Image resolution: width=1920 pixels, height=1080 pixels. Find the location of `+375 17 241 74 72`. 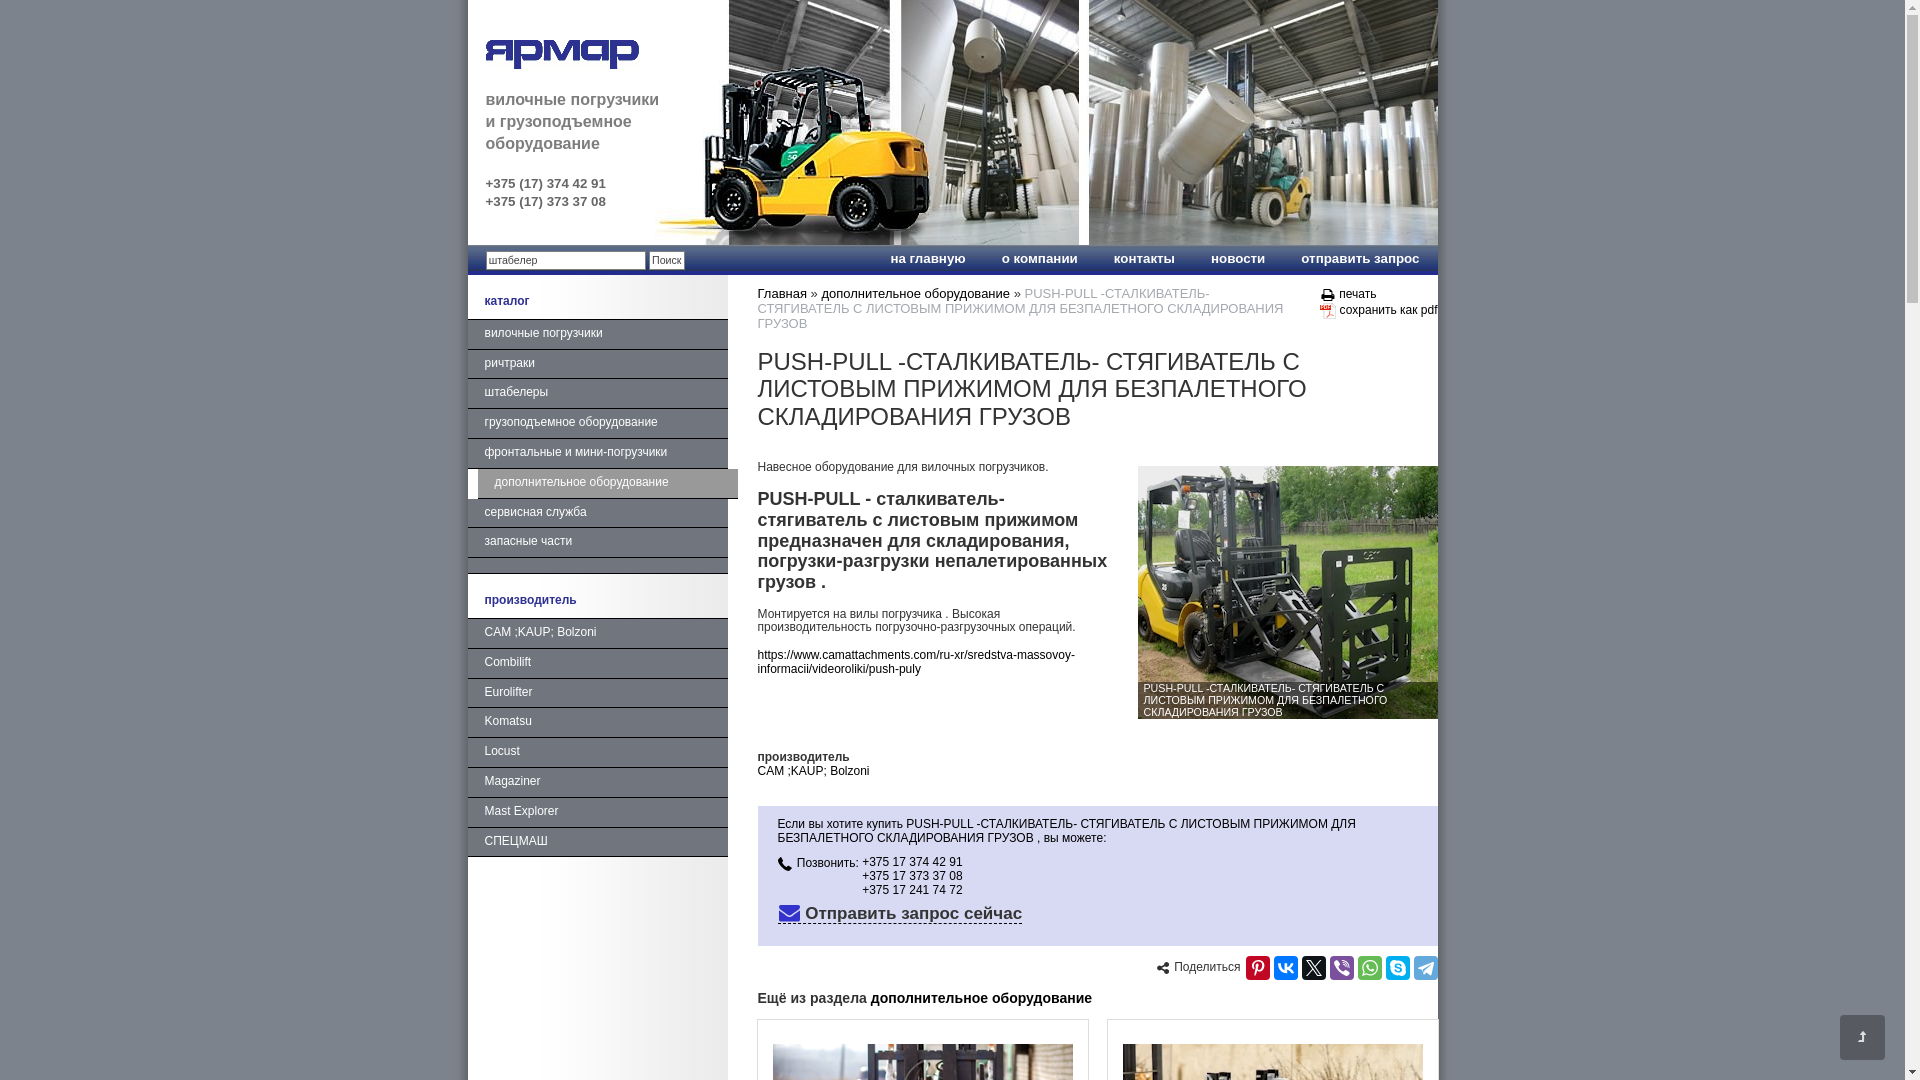

+375 17 241 74 72 is located at coordinates (912, 890).